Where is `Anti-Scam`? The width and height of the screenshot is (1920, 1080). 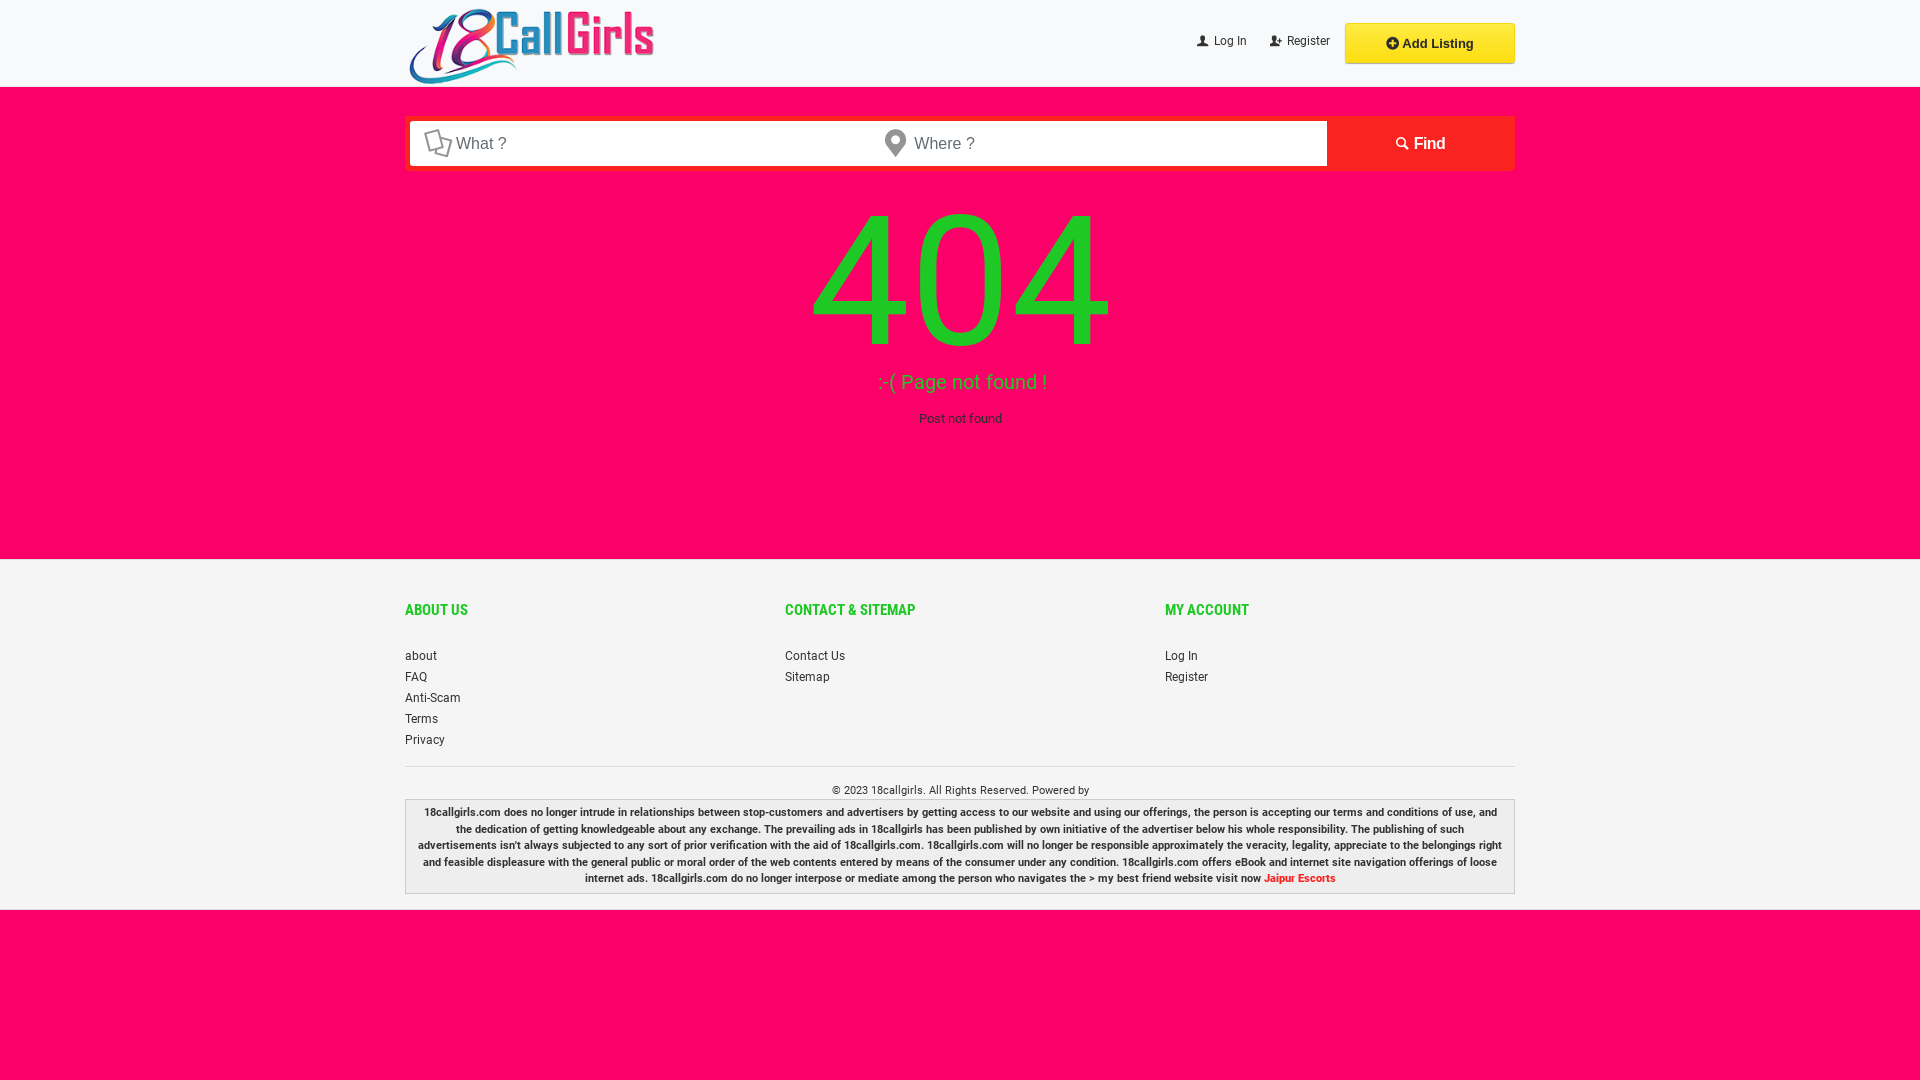 Anti-Scam is located at coordinates (433, 697).